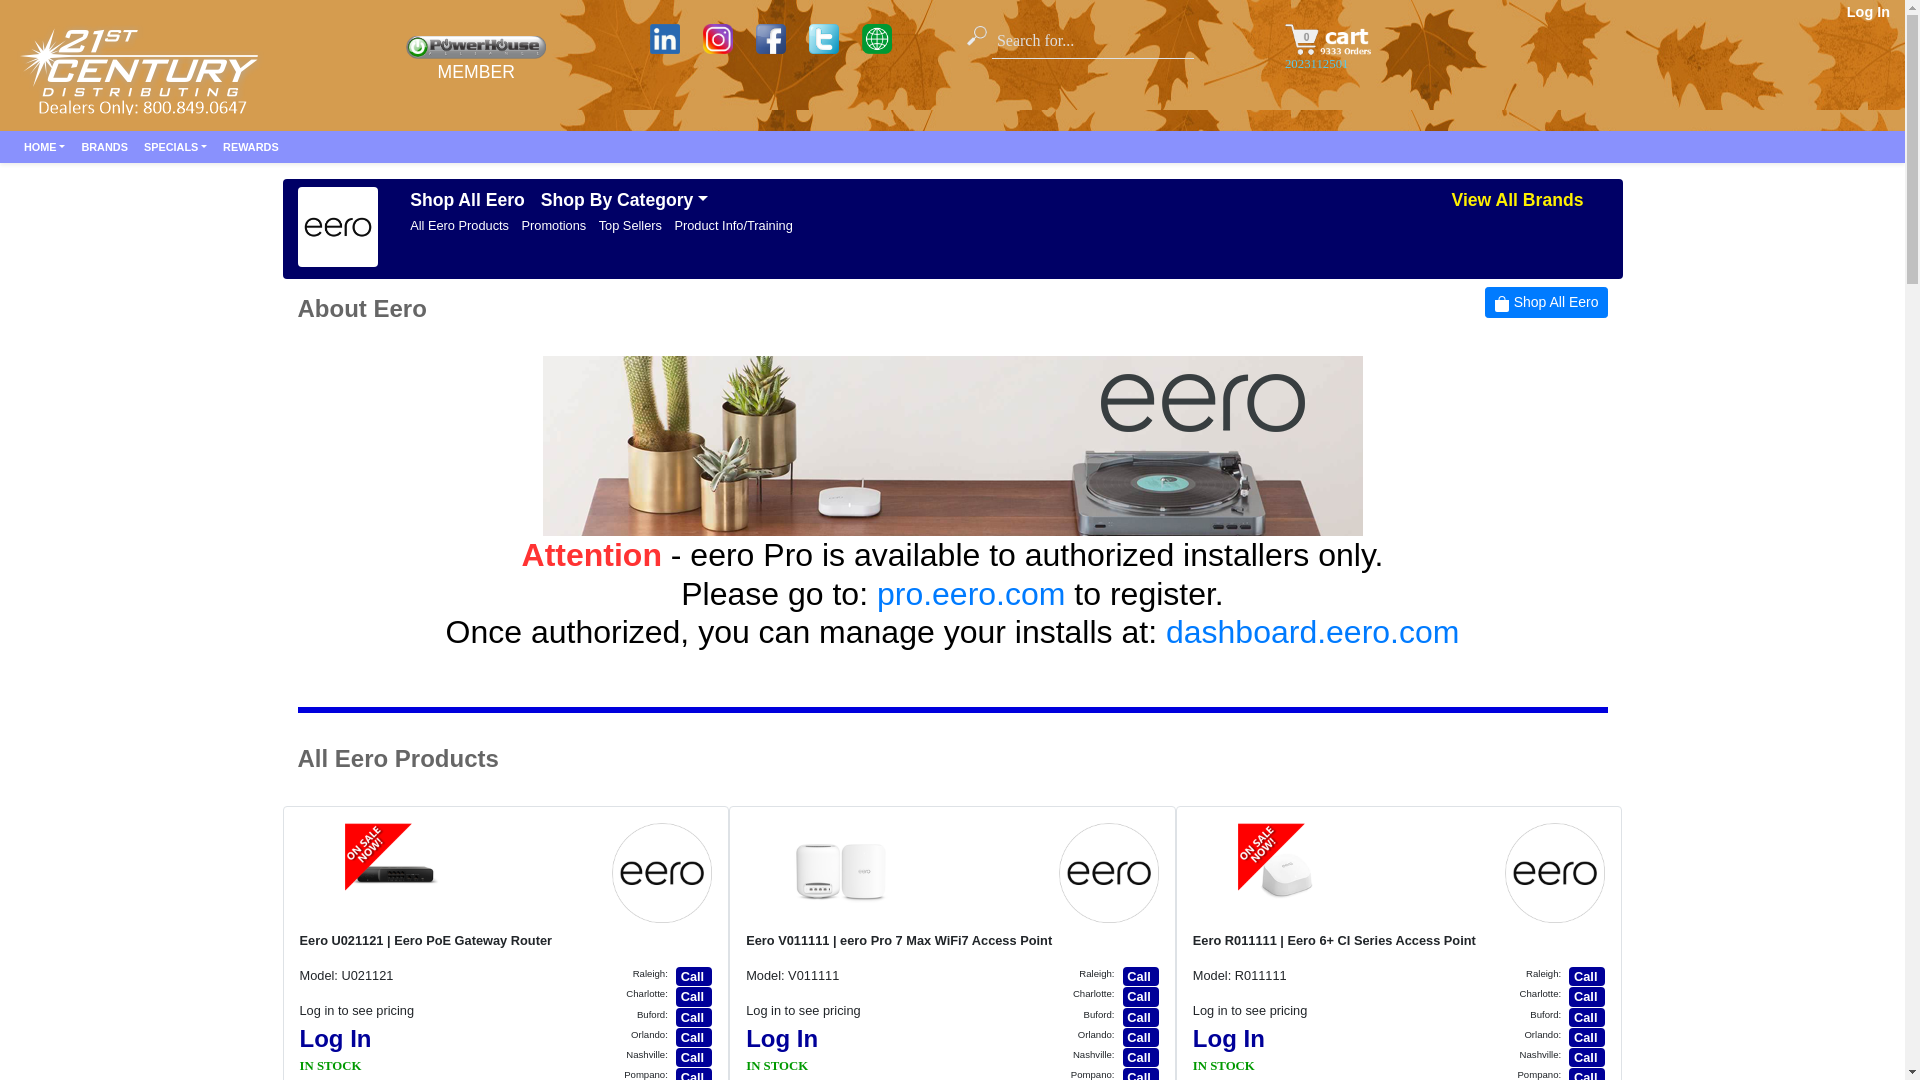 This screenshot has width=1920, height=1080. What do you see at coordinates (459, 226) in the screenshot?
I see `All Eero Products` at bounding box center [459, 226].